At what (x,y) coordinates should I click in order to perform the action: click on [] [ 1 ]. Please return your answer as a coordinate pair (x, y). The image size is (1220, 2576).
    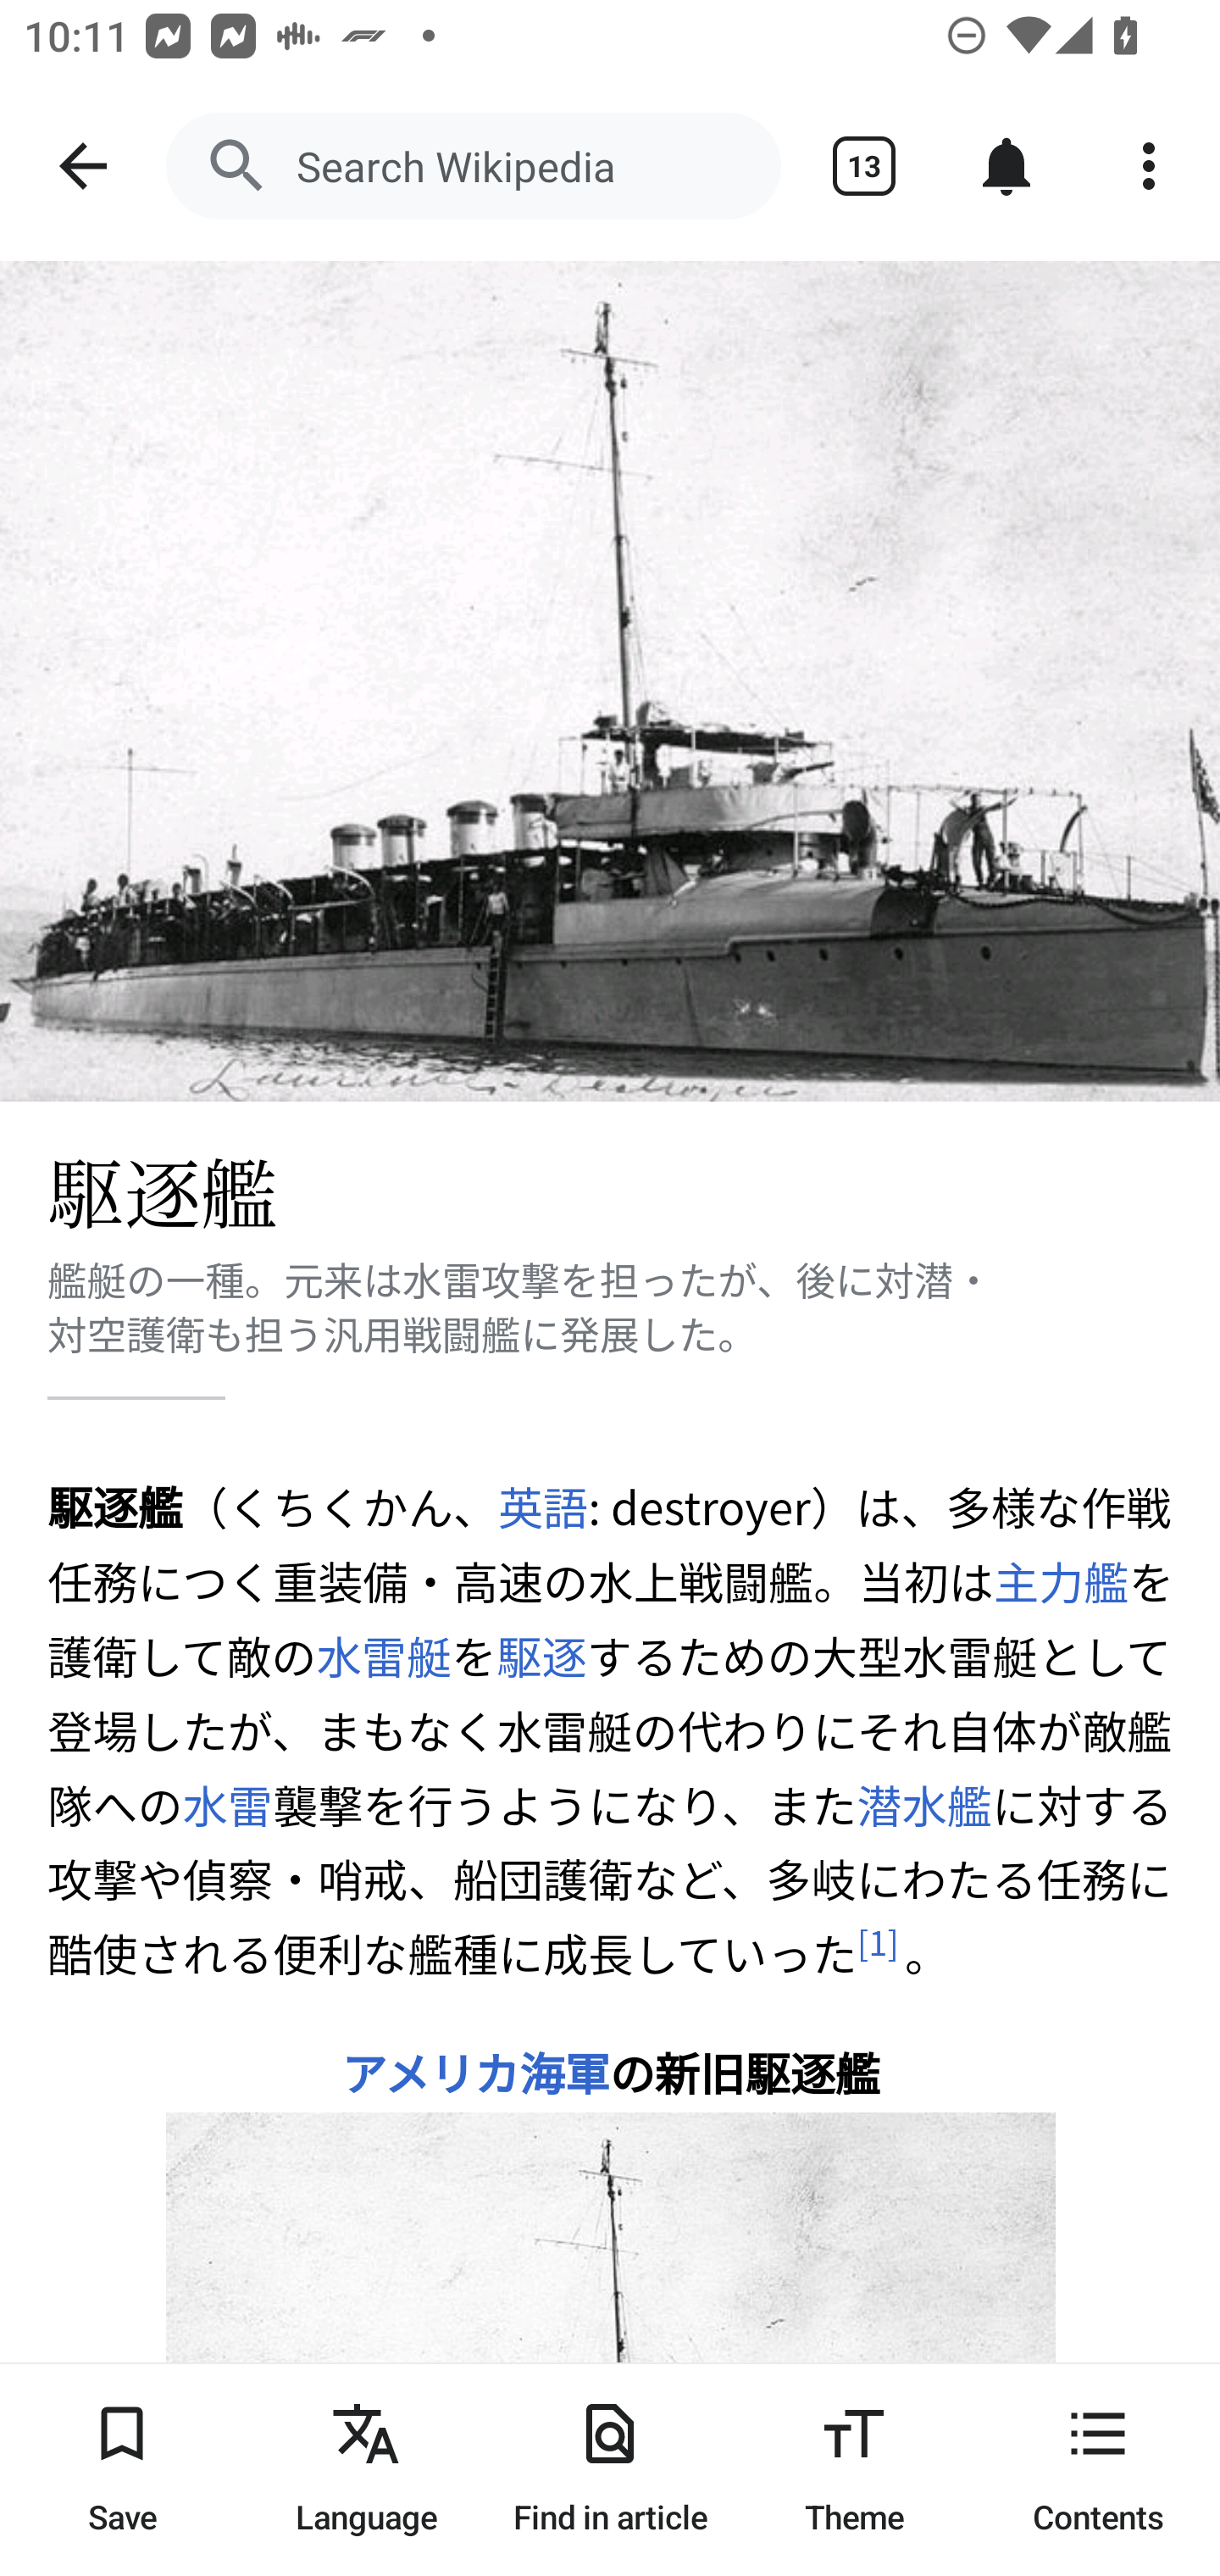
    Looking at the image, I should click on (878, 1942).